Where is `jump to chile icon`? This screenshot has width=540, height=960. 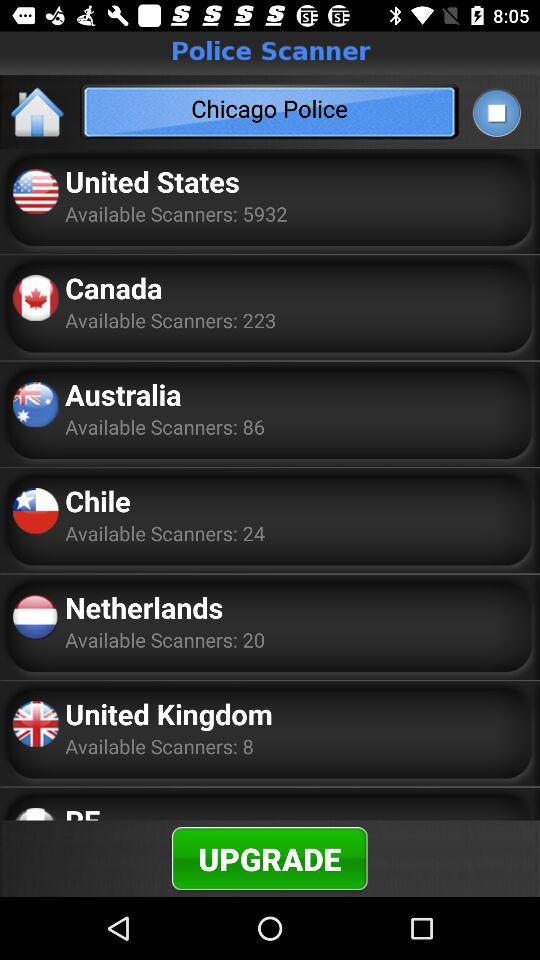
jump to chile icon is located at coordinates (98, 500).